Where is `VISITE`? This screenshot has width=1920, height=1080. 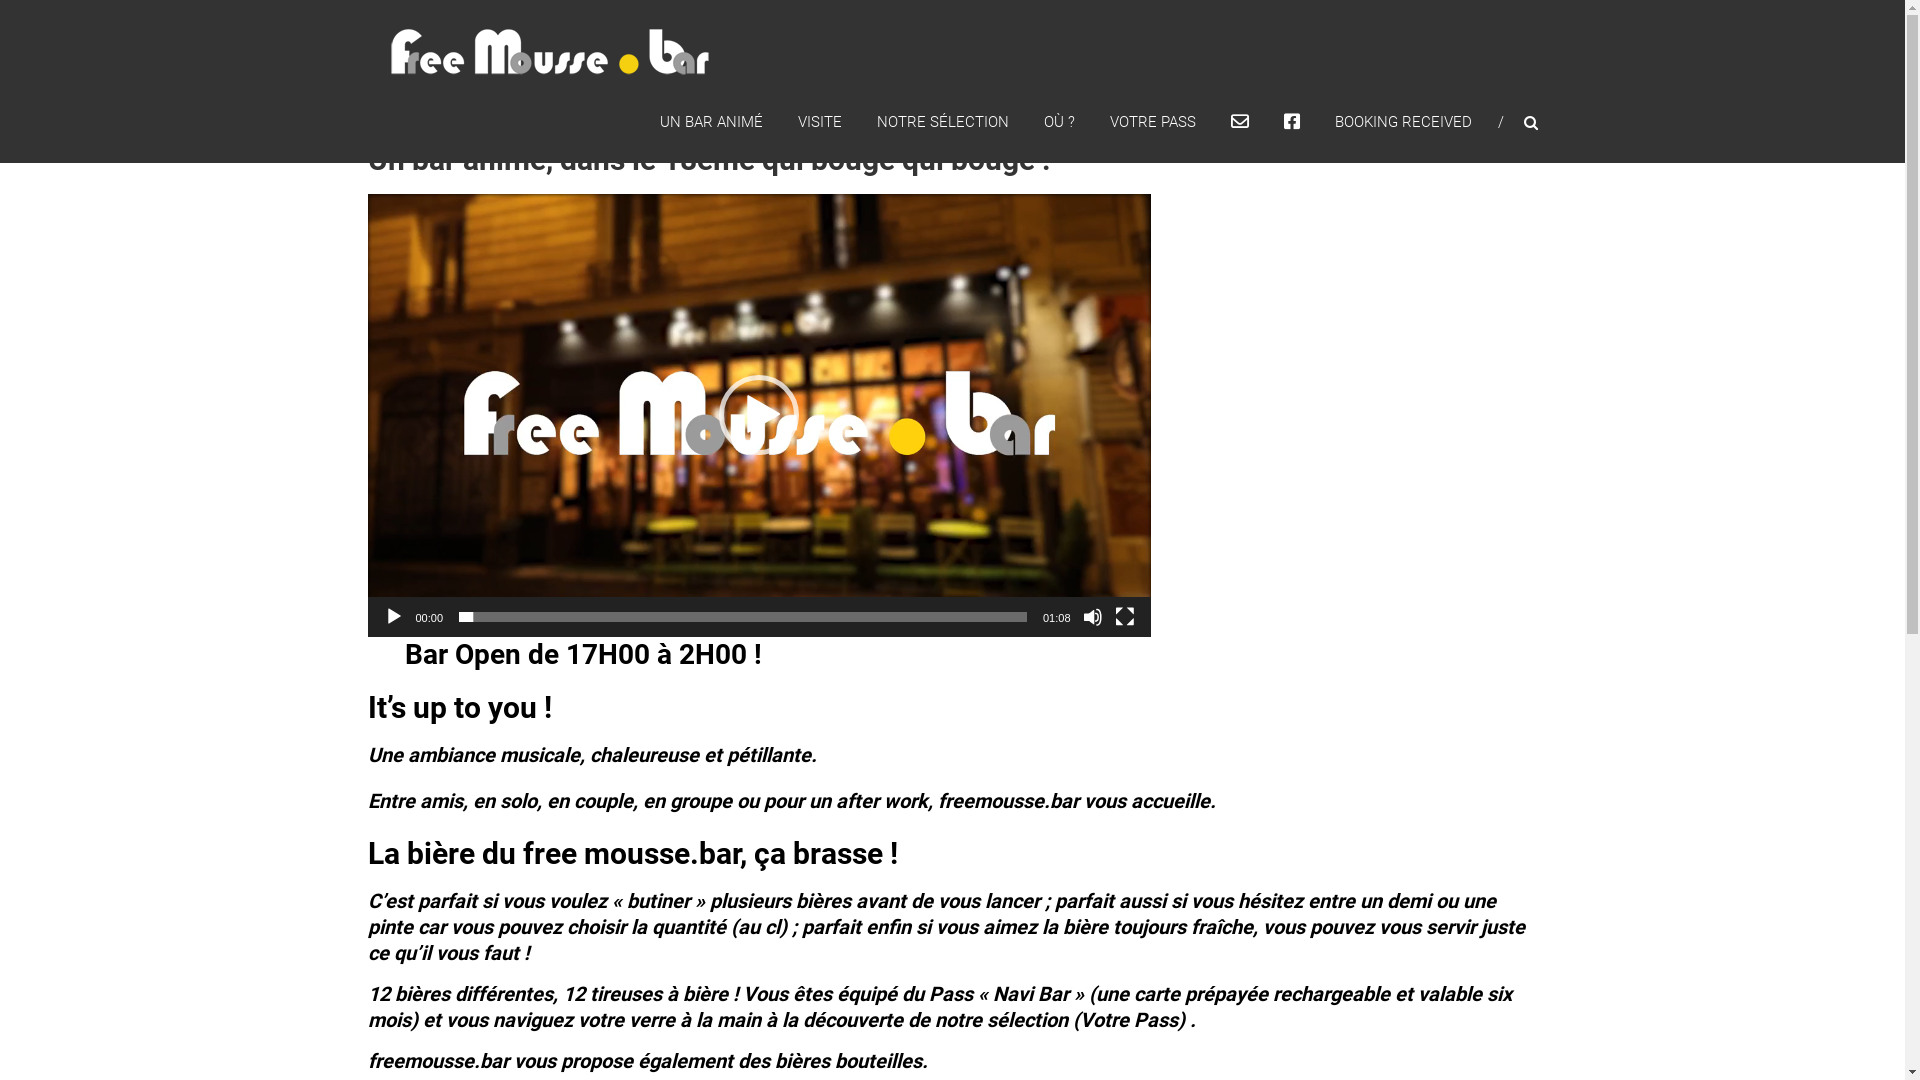 VISITE is located at coordinates (820, 122).